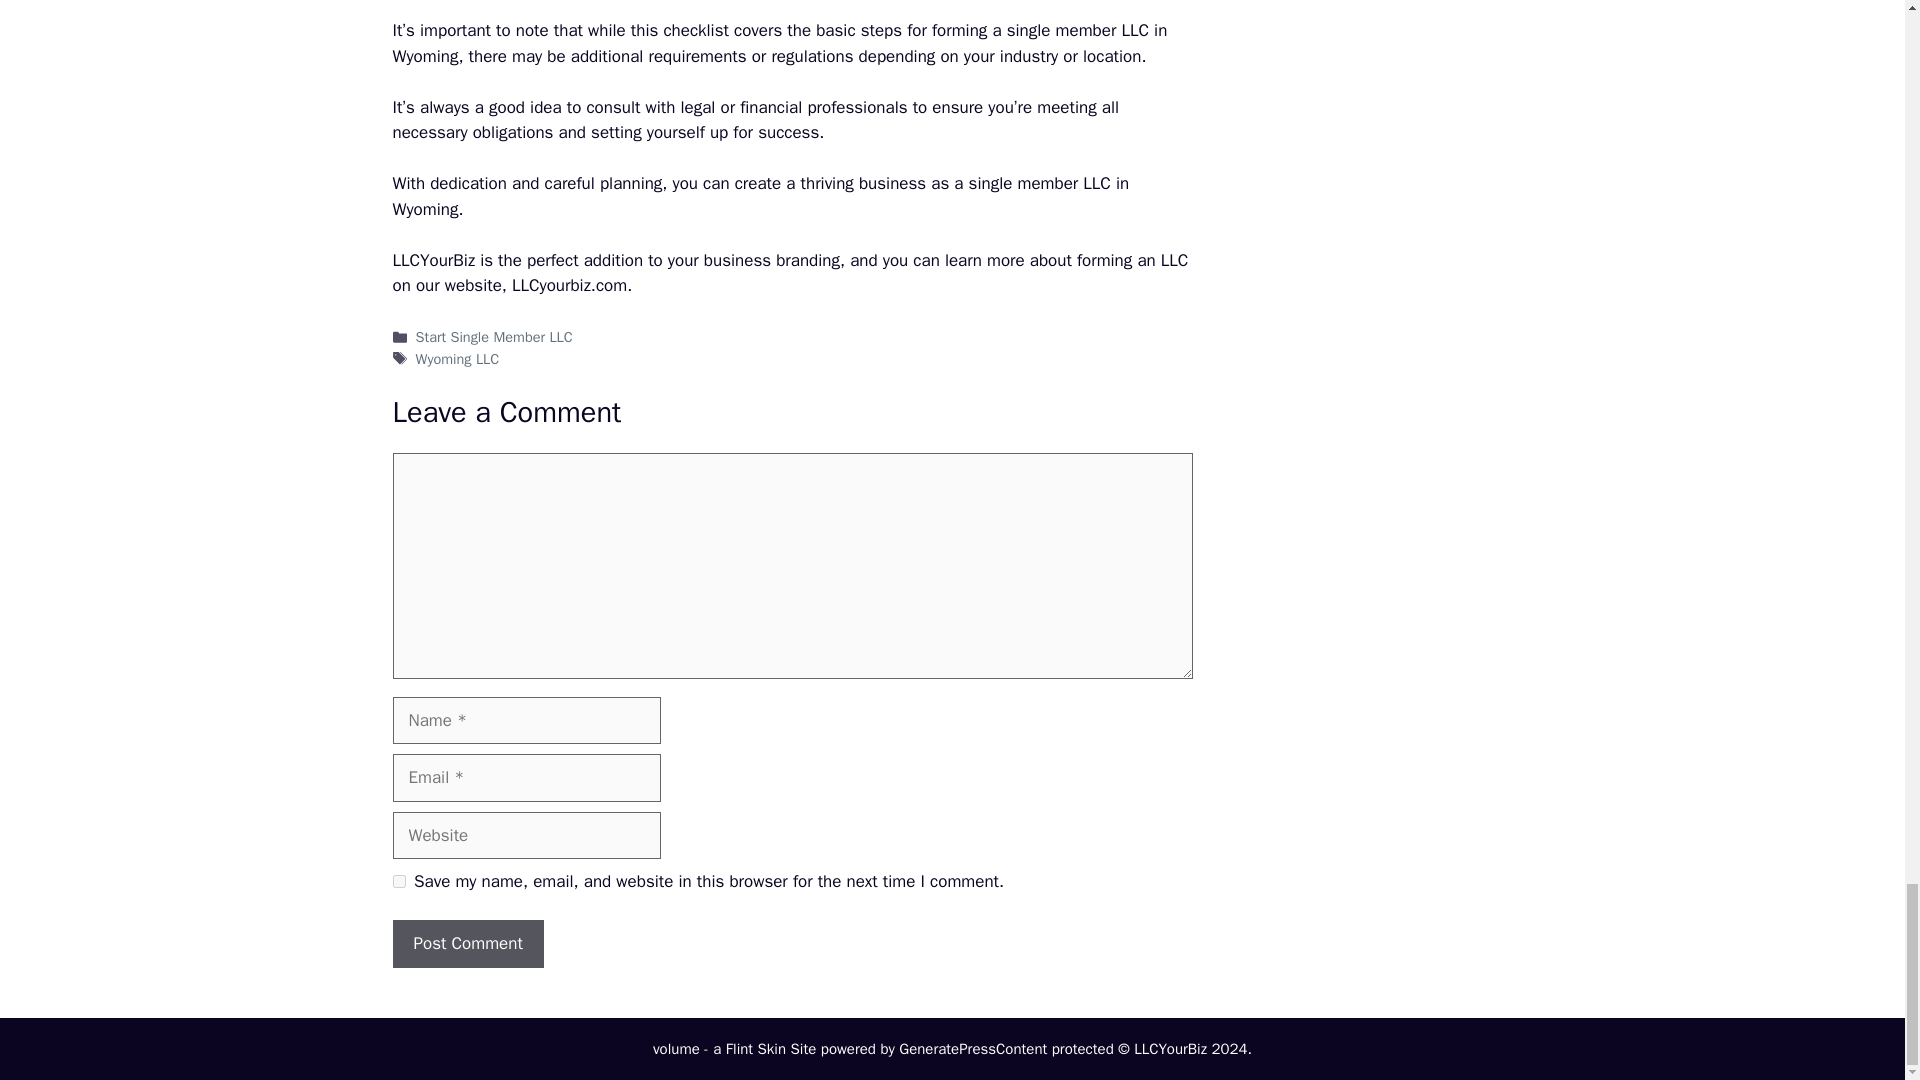  I want to click on Wyoming LLC, so click(458, 358).